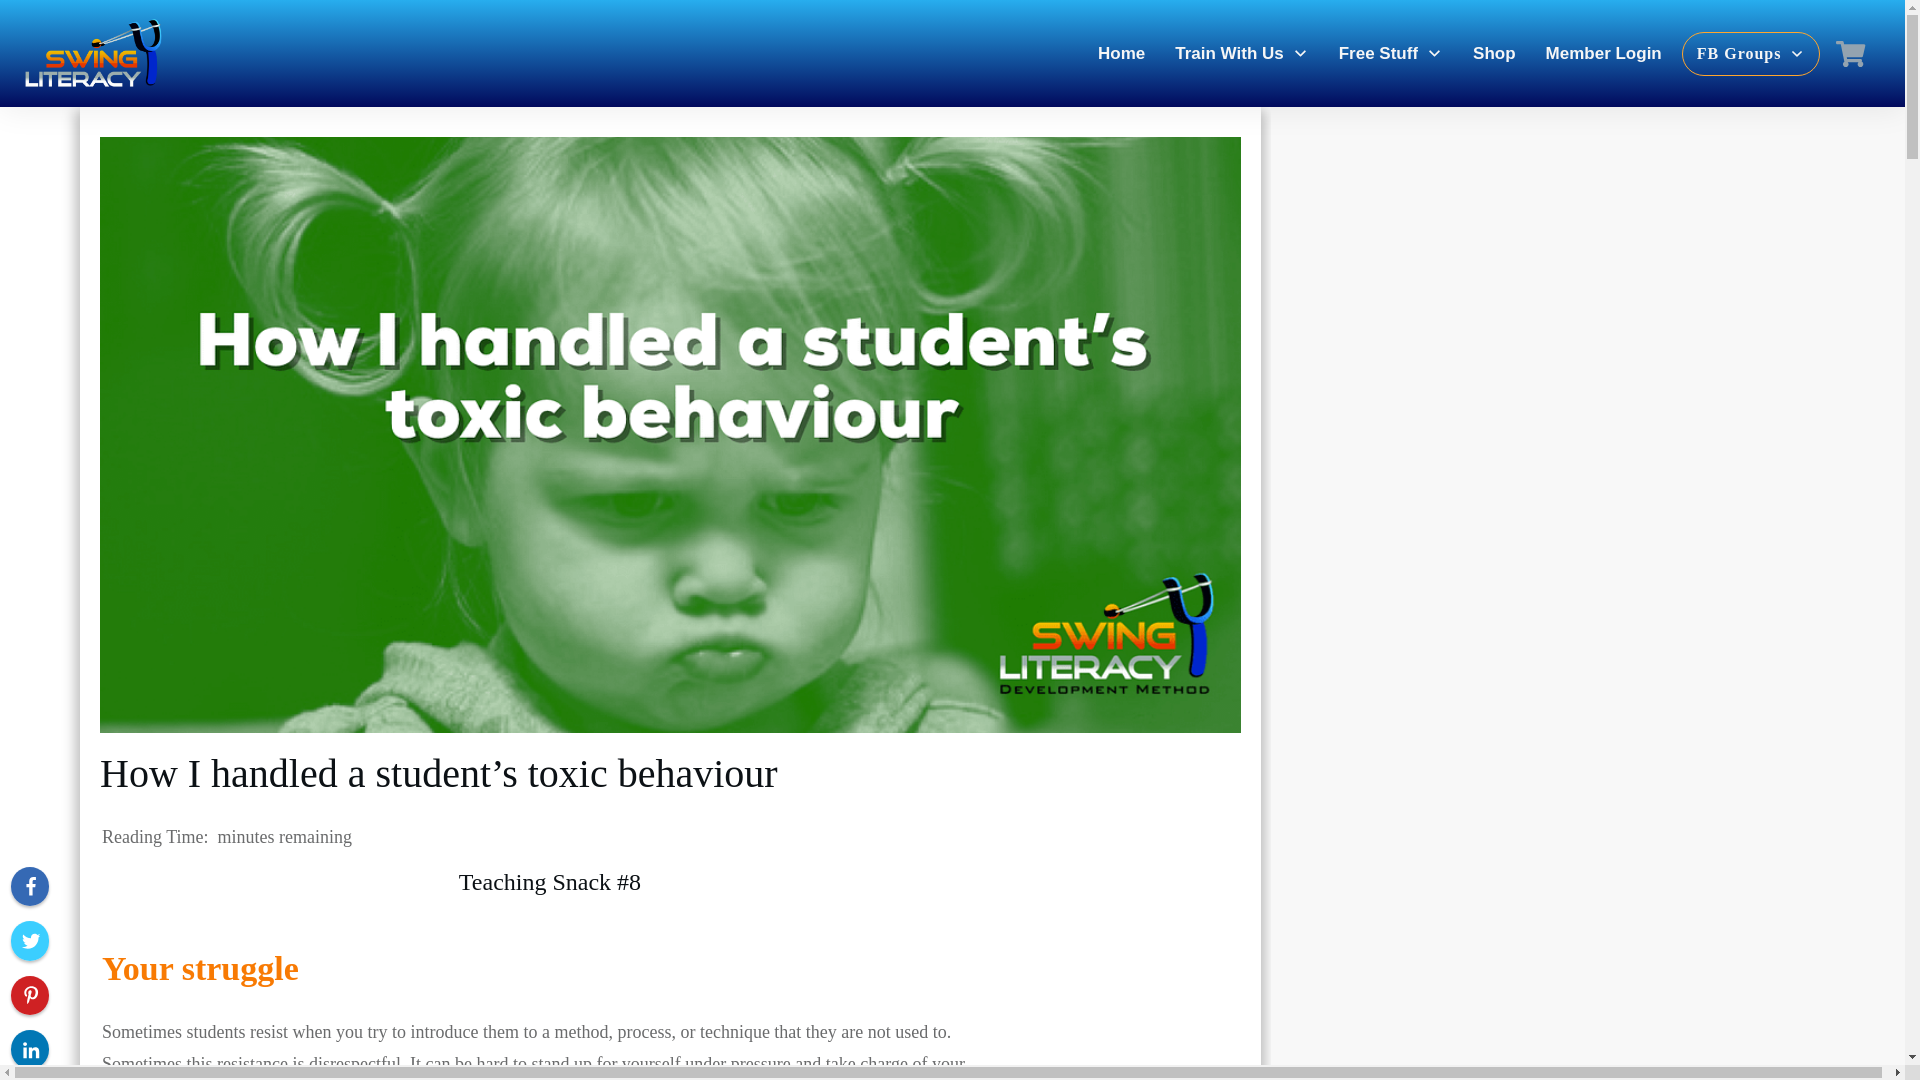 The width and height of the screenshot is (1920, 1080). Describe the element at coordinates (1752, 54) in the screenshot. I see `FB Groups` at that location.